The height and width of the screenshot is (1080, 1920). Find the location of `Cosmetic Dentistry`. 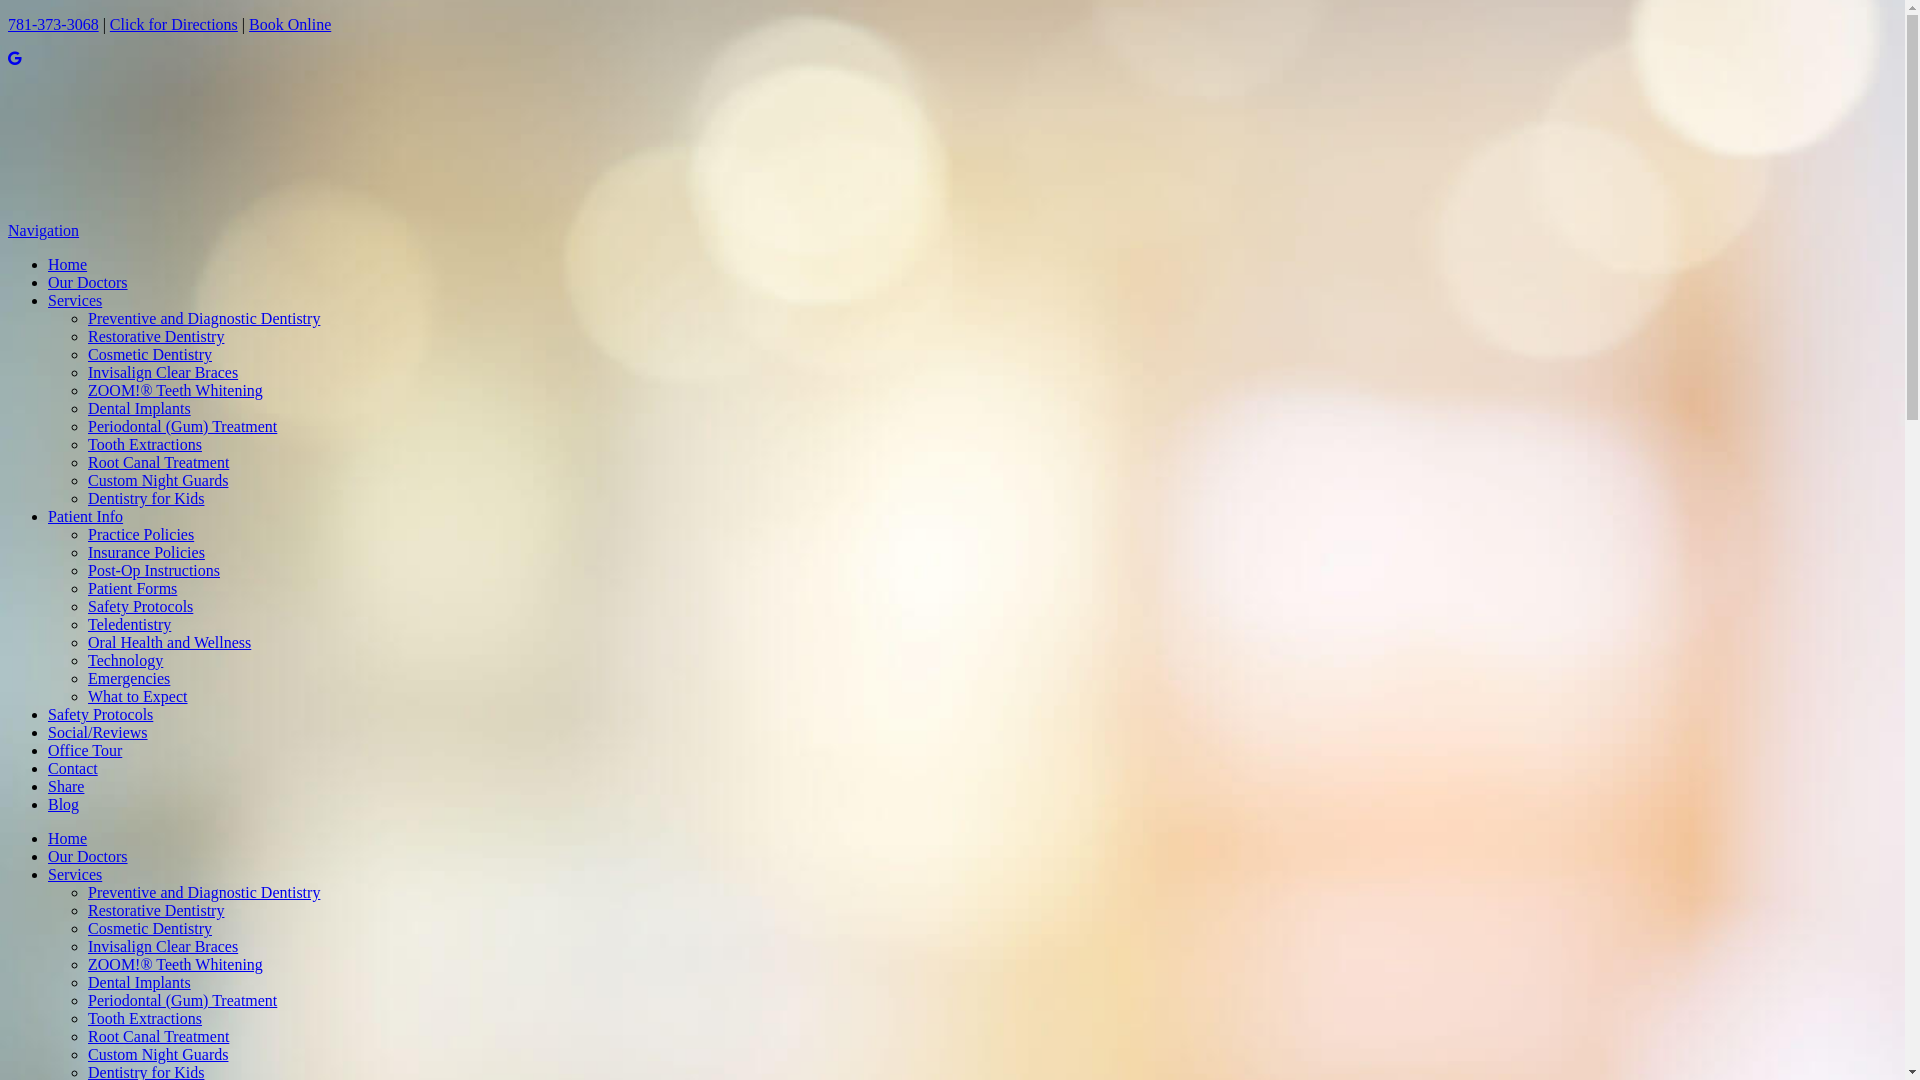

Cosmetic Dentistry is located at coordinates (150, 928).